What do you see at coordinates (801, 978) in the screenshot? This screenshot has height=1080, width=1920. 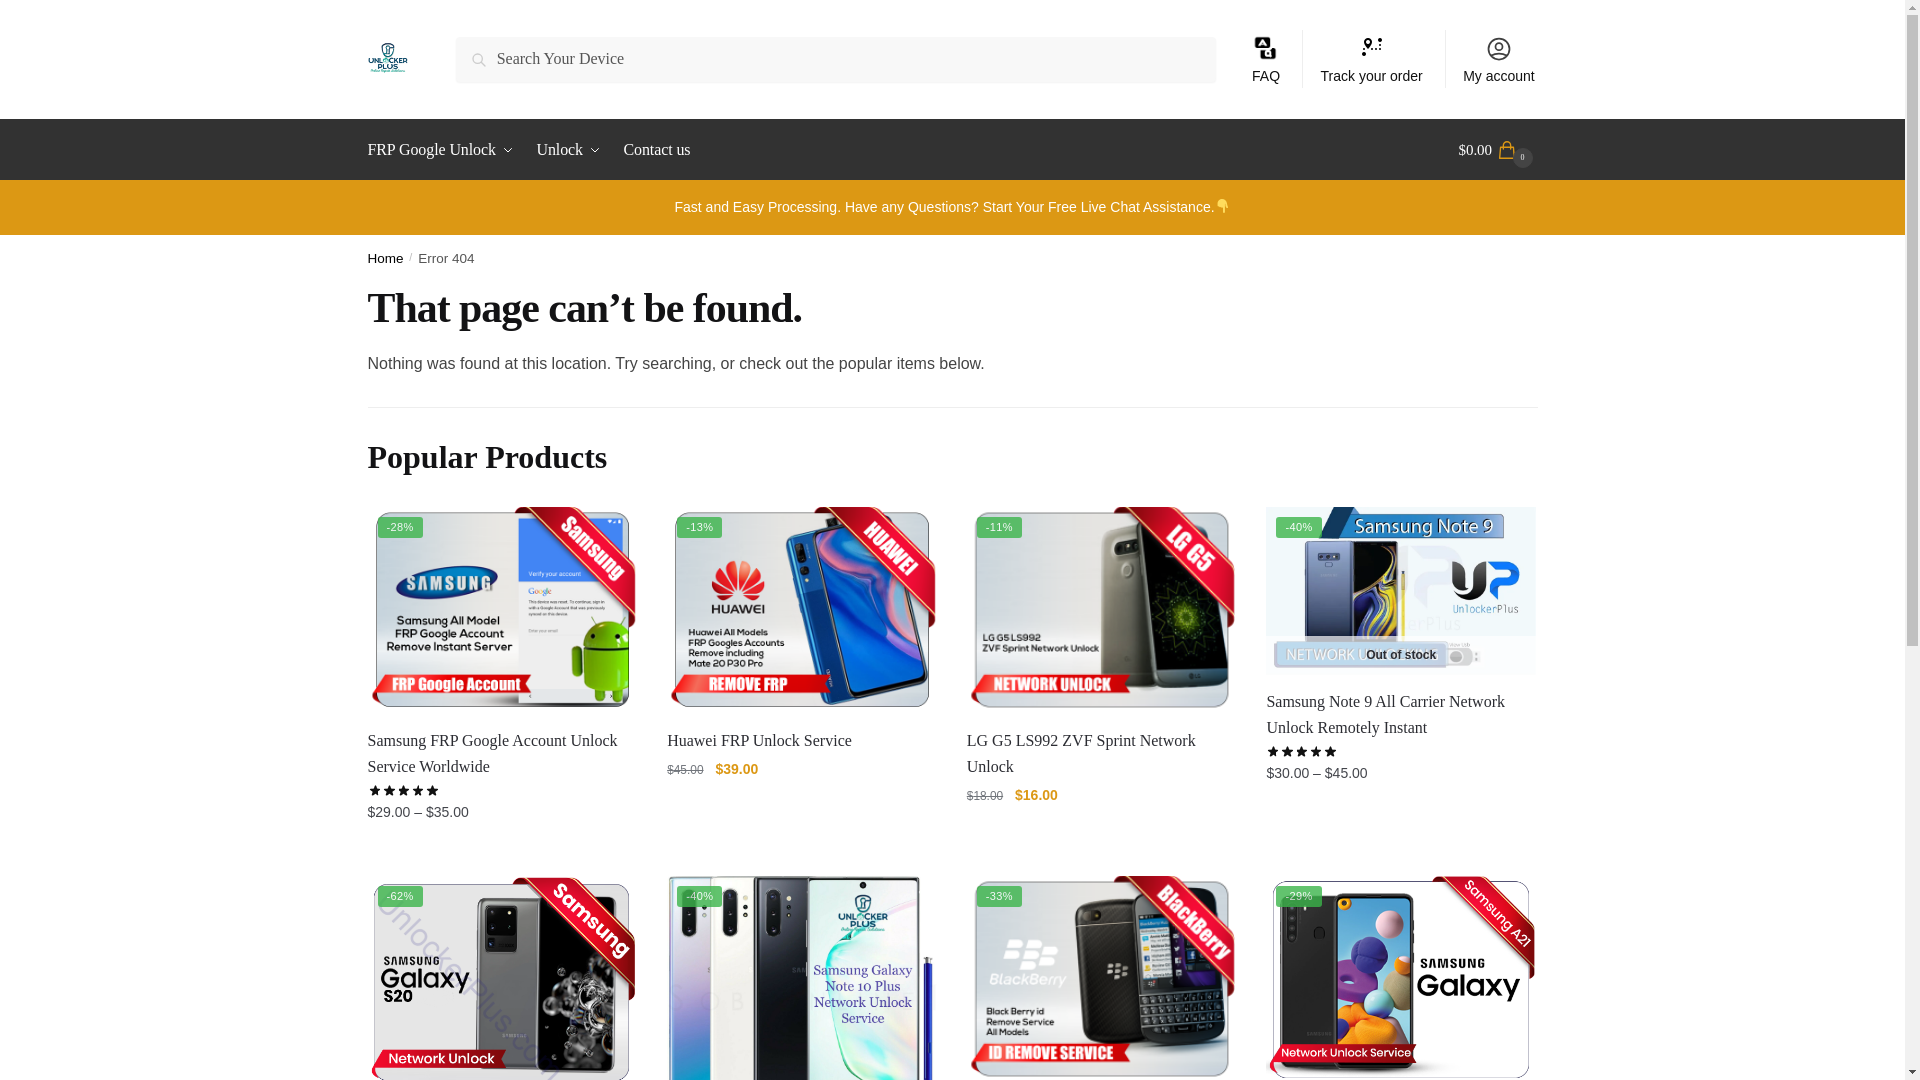 I see `Unlock Samsung Galaxy Note 10 Plus` at bounding box center [801, 978].